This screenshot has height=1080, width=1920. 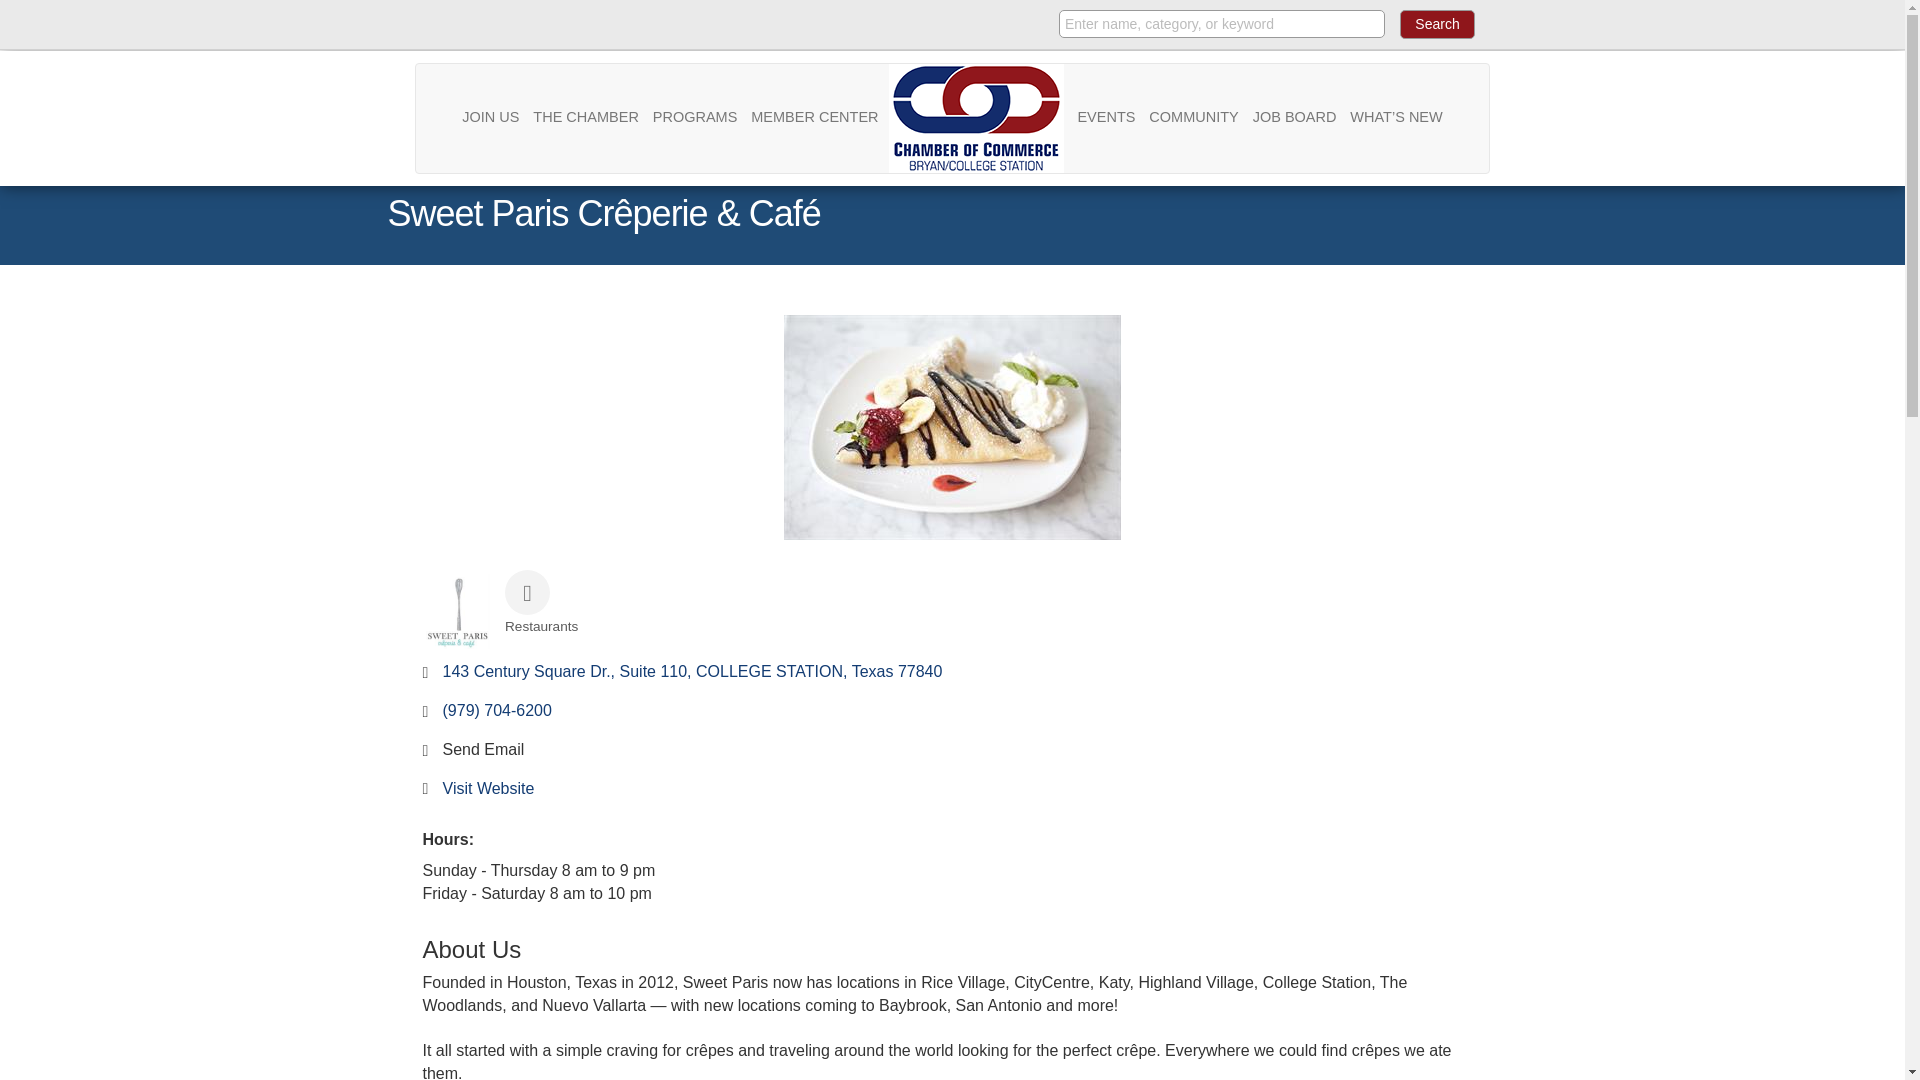 I want to click on Search, so click(x=1436, y=24).